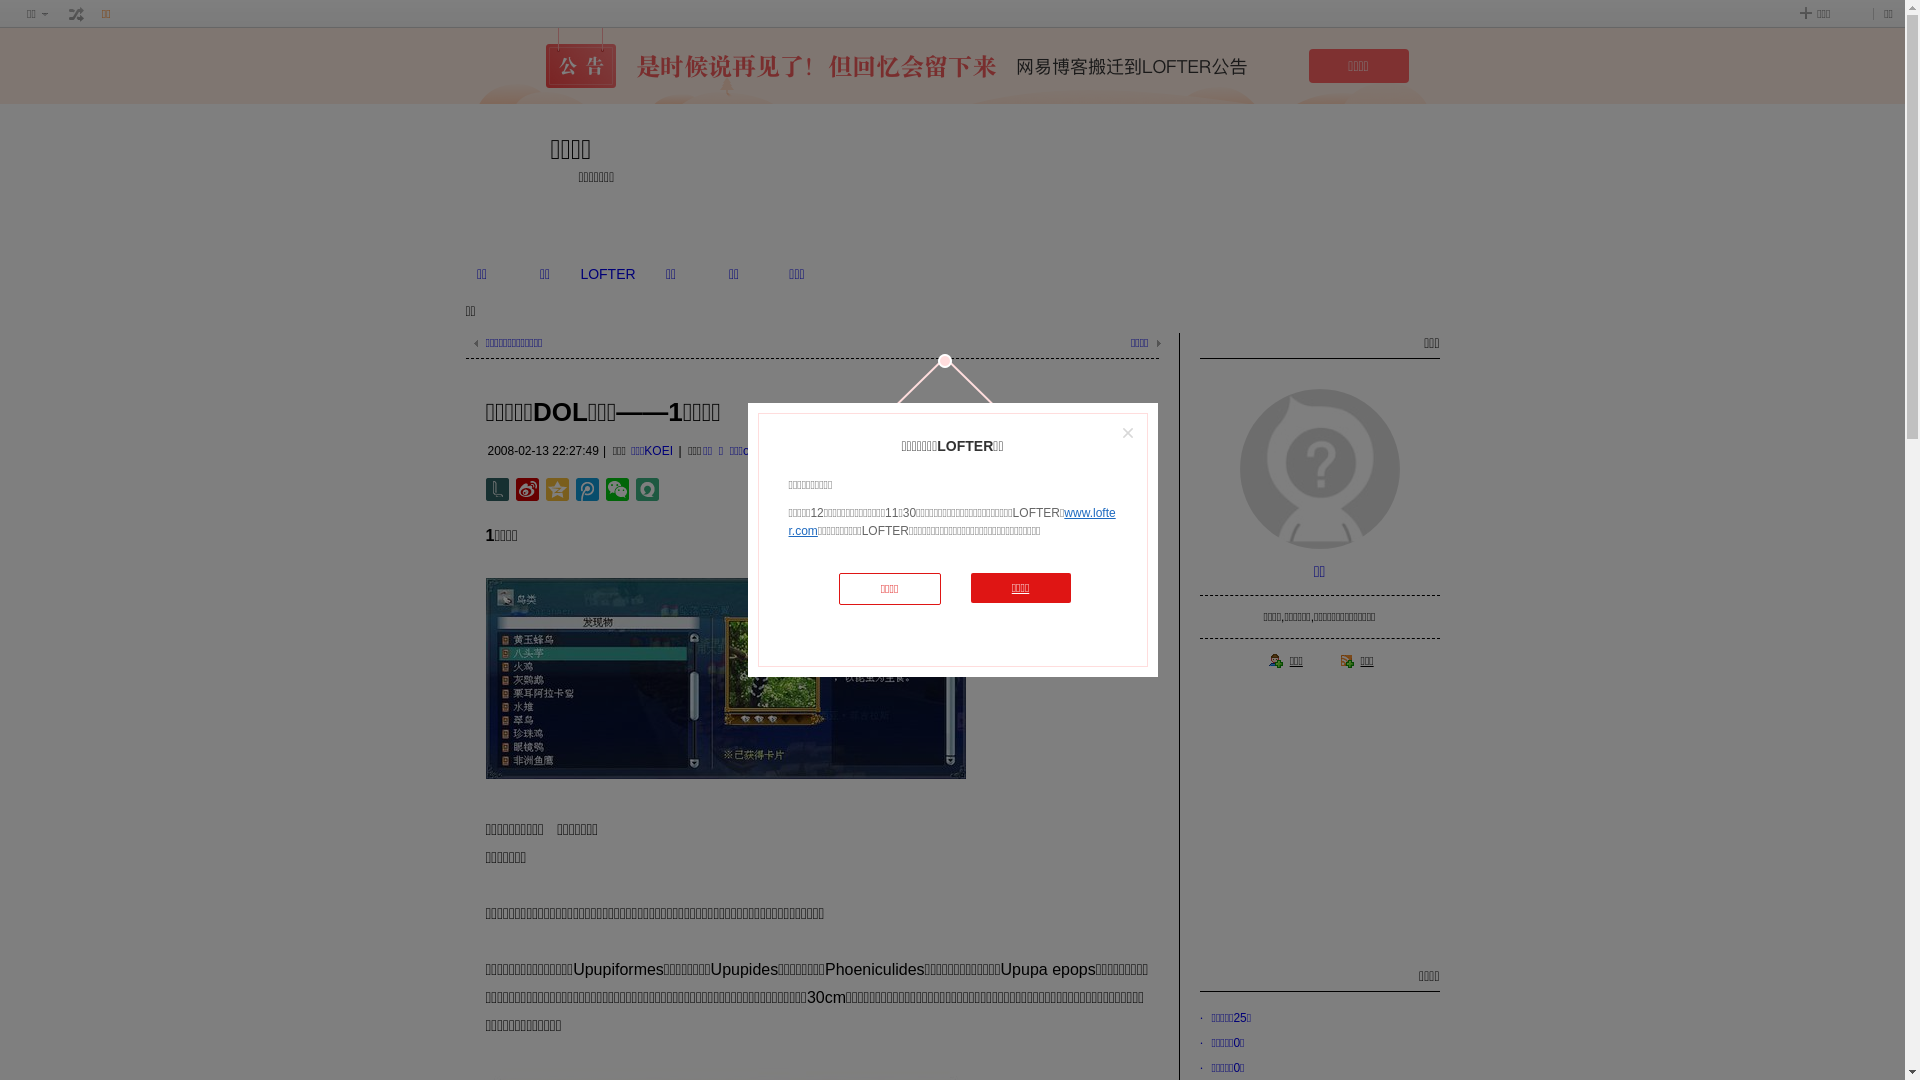 This screenshot has width=1920, height=1080. Describe the element at coordinates (952, 522) in the screenshot. I see `www.lofter.com` at that location.